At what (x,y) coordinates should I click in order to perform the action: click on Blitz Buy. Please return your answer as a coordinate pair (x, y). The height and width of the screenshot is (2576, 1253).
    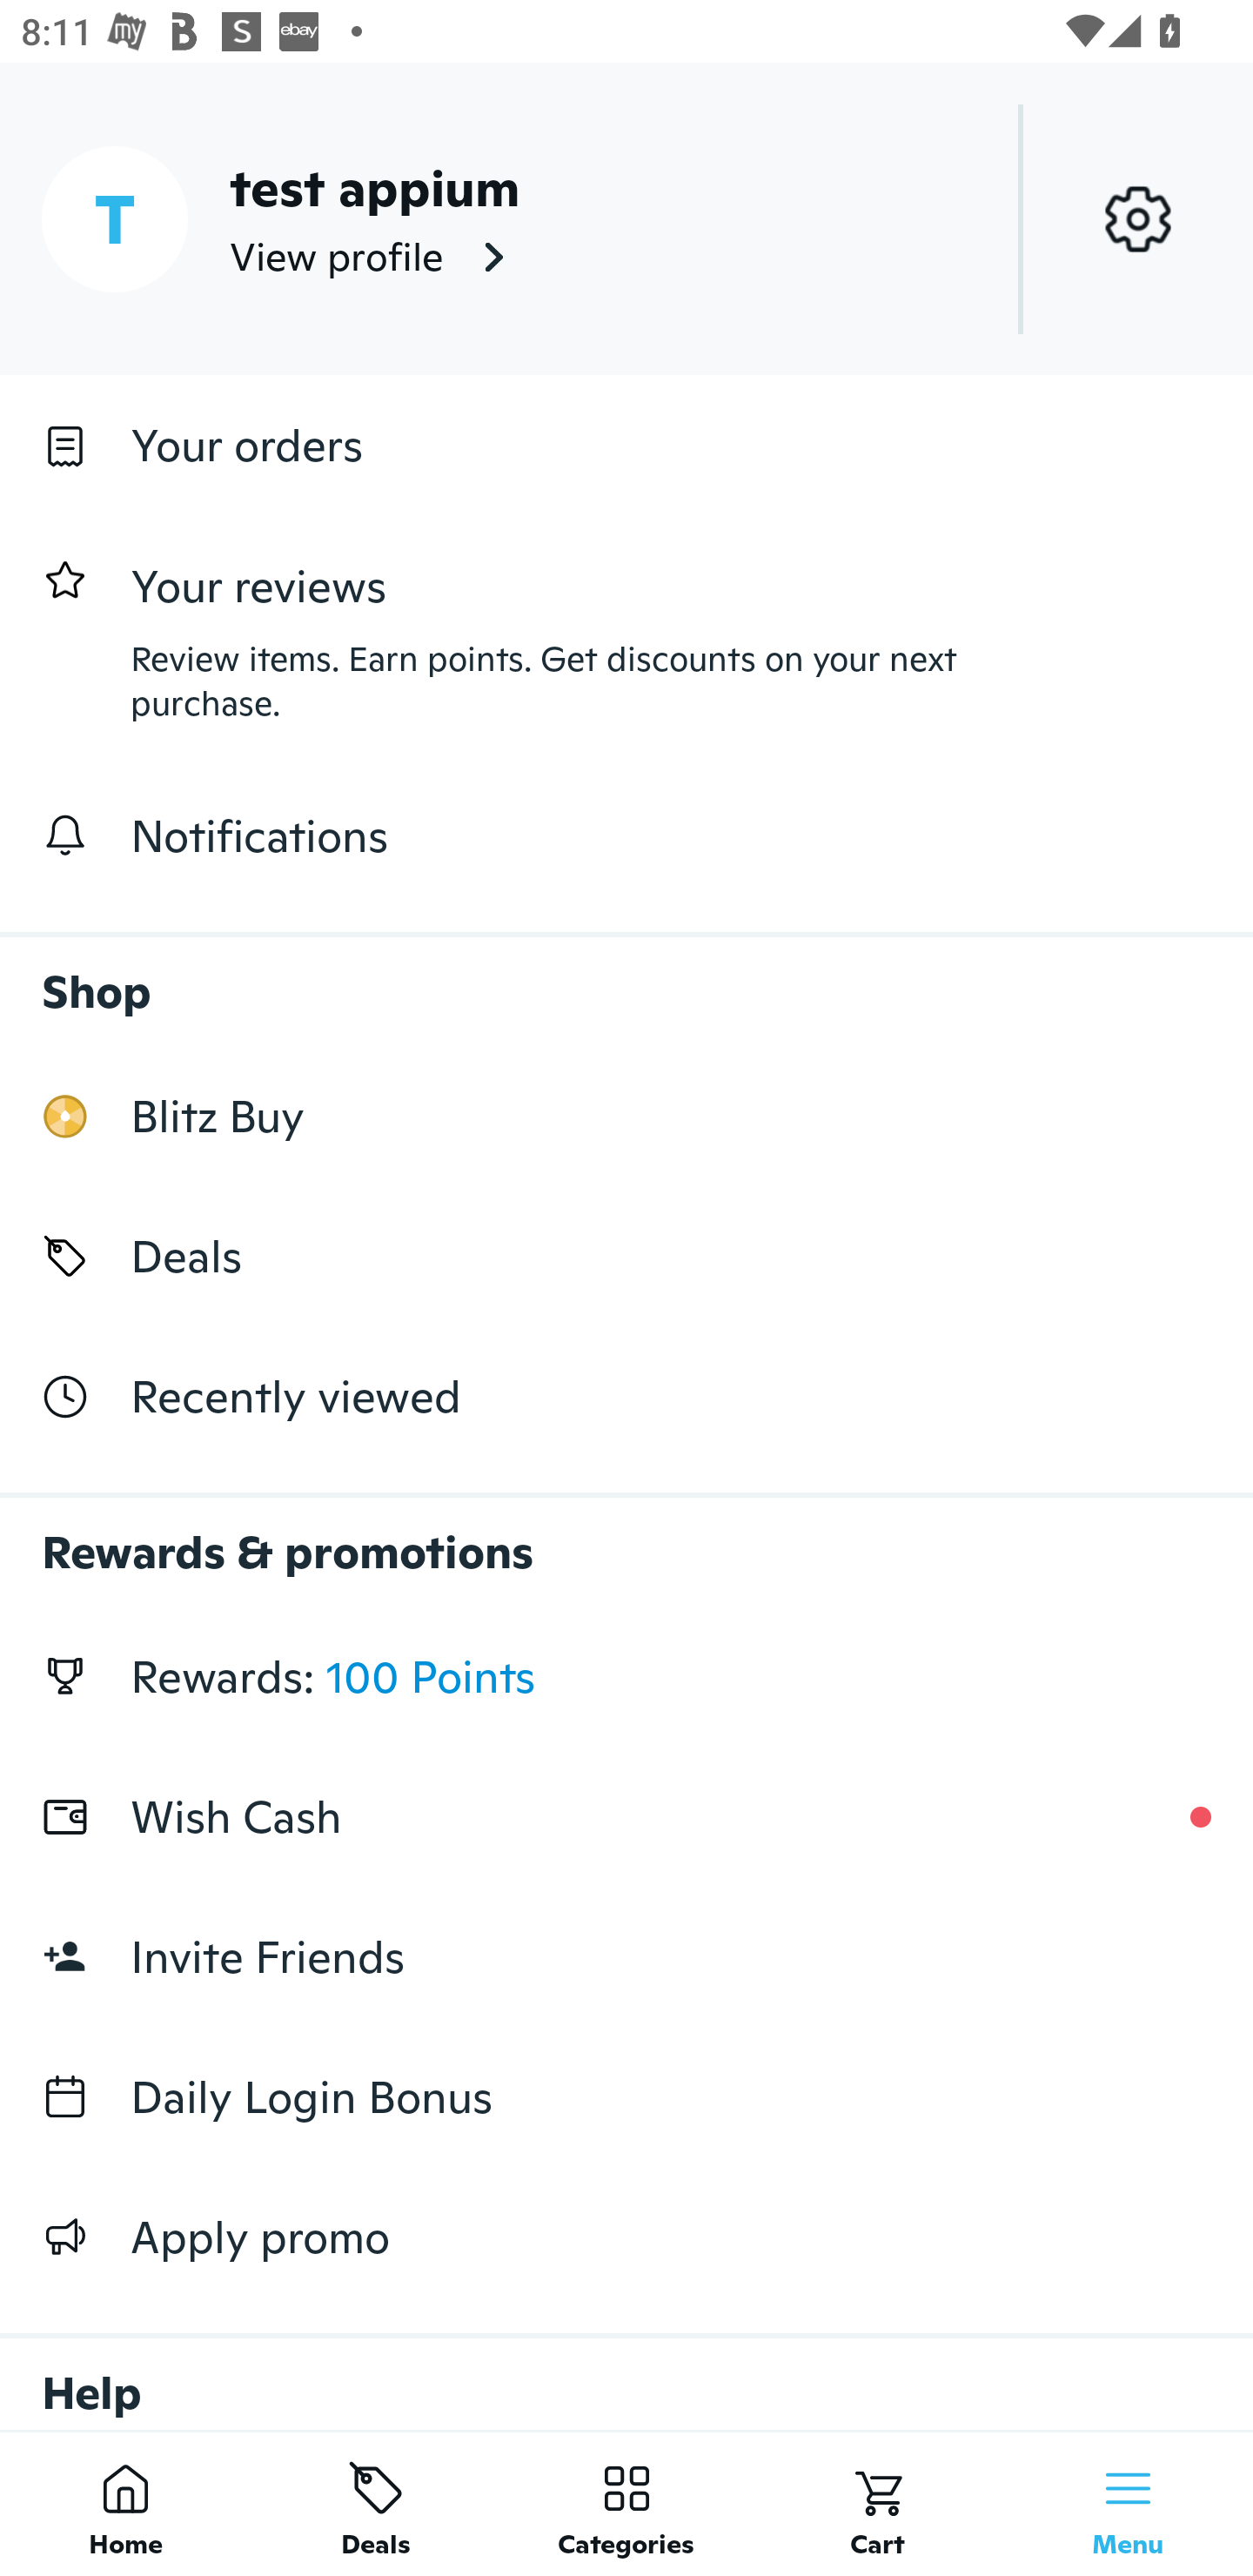
    Looking at the image, I should click on (626, 1116).